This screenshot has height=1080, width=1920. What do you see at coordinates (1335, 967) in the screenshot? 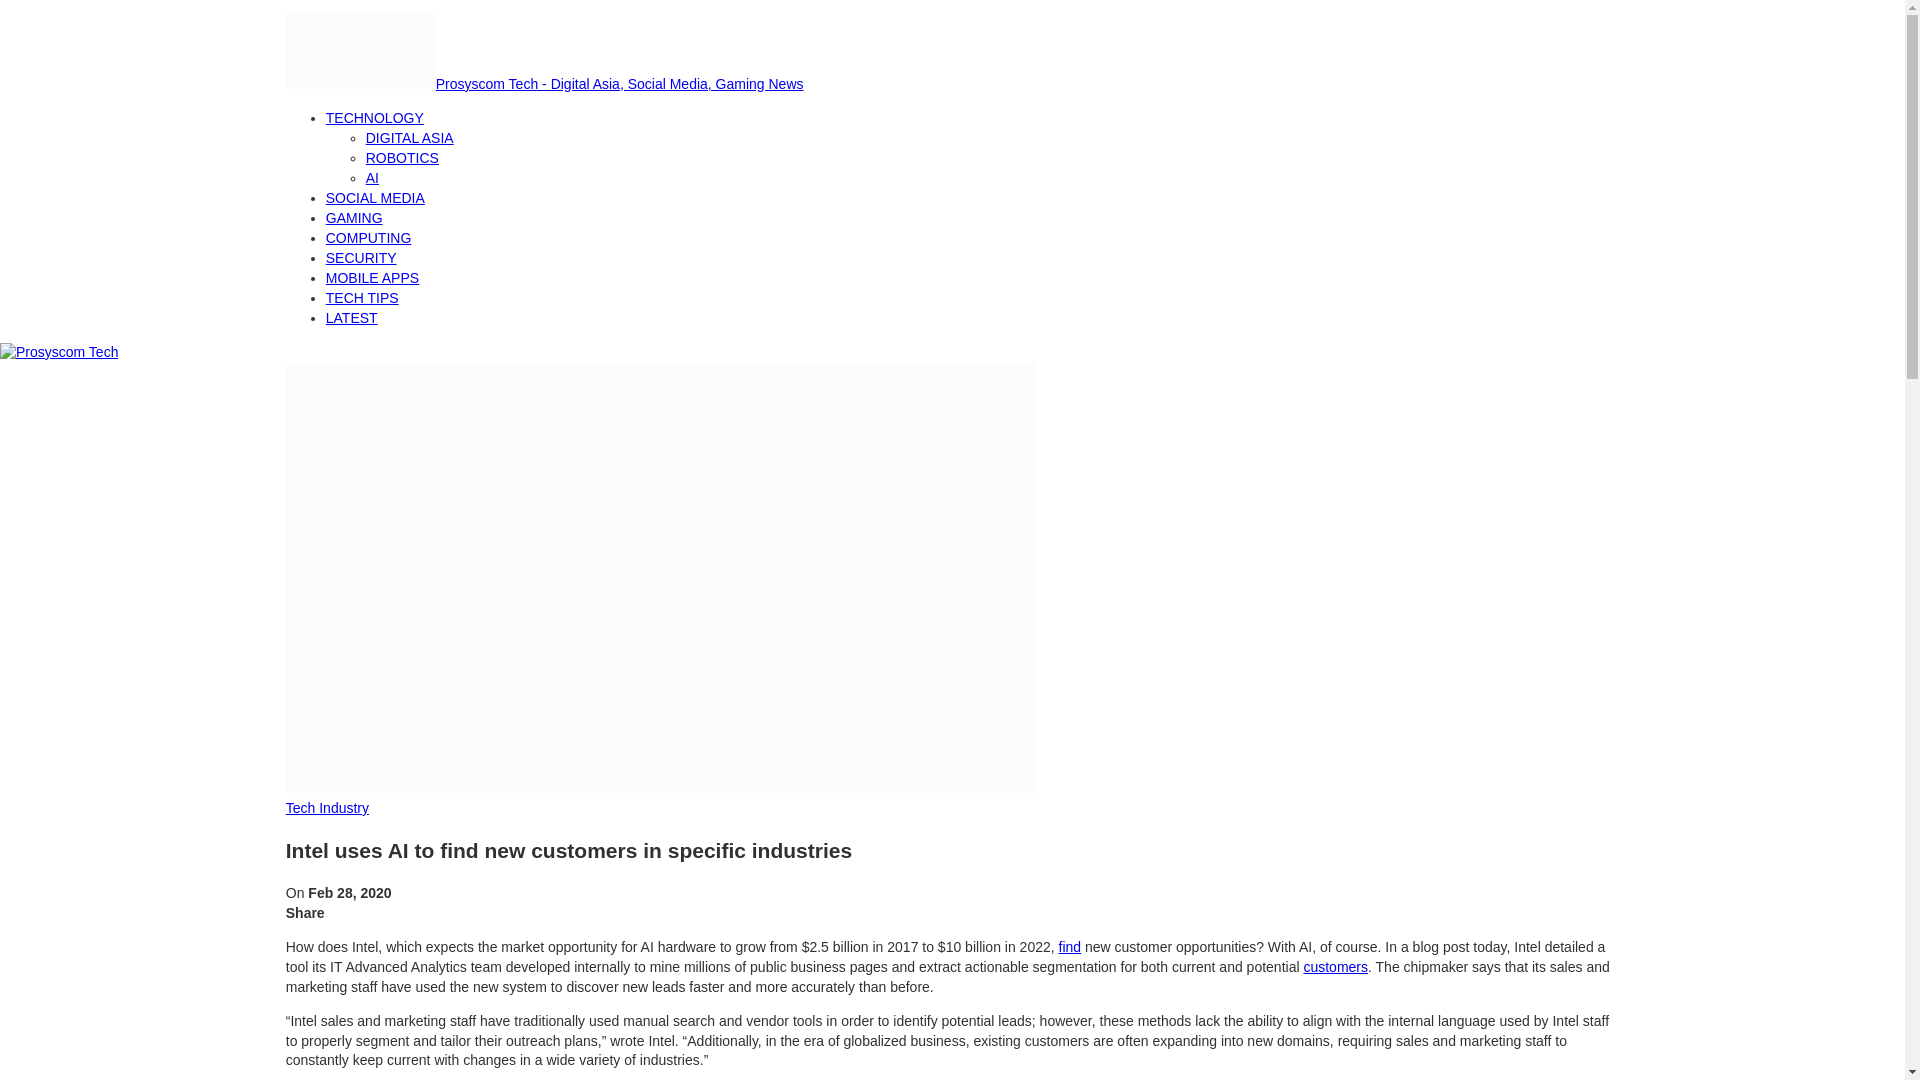
I see `customers` at bounding box center [1335, 967].